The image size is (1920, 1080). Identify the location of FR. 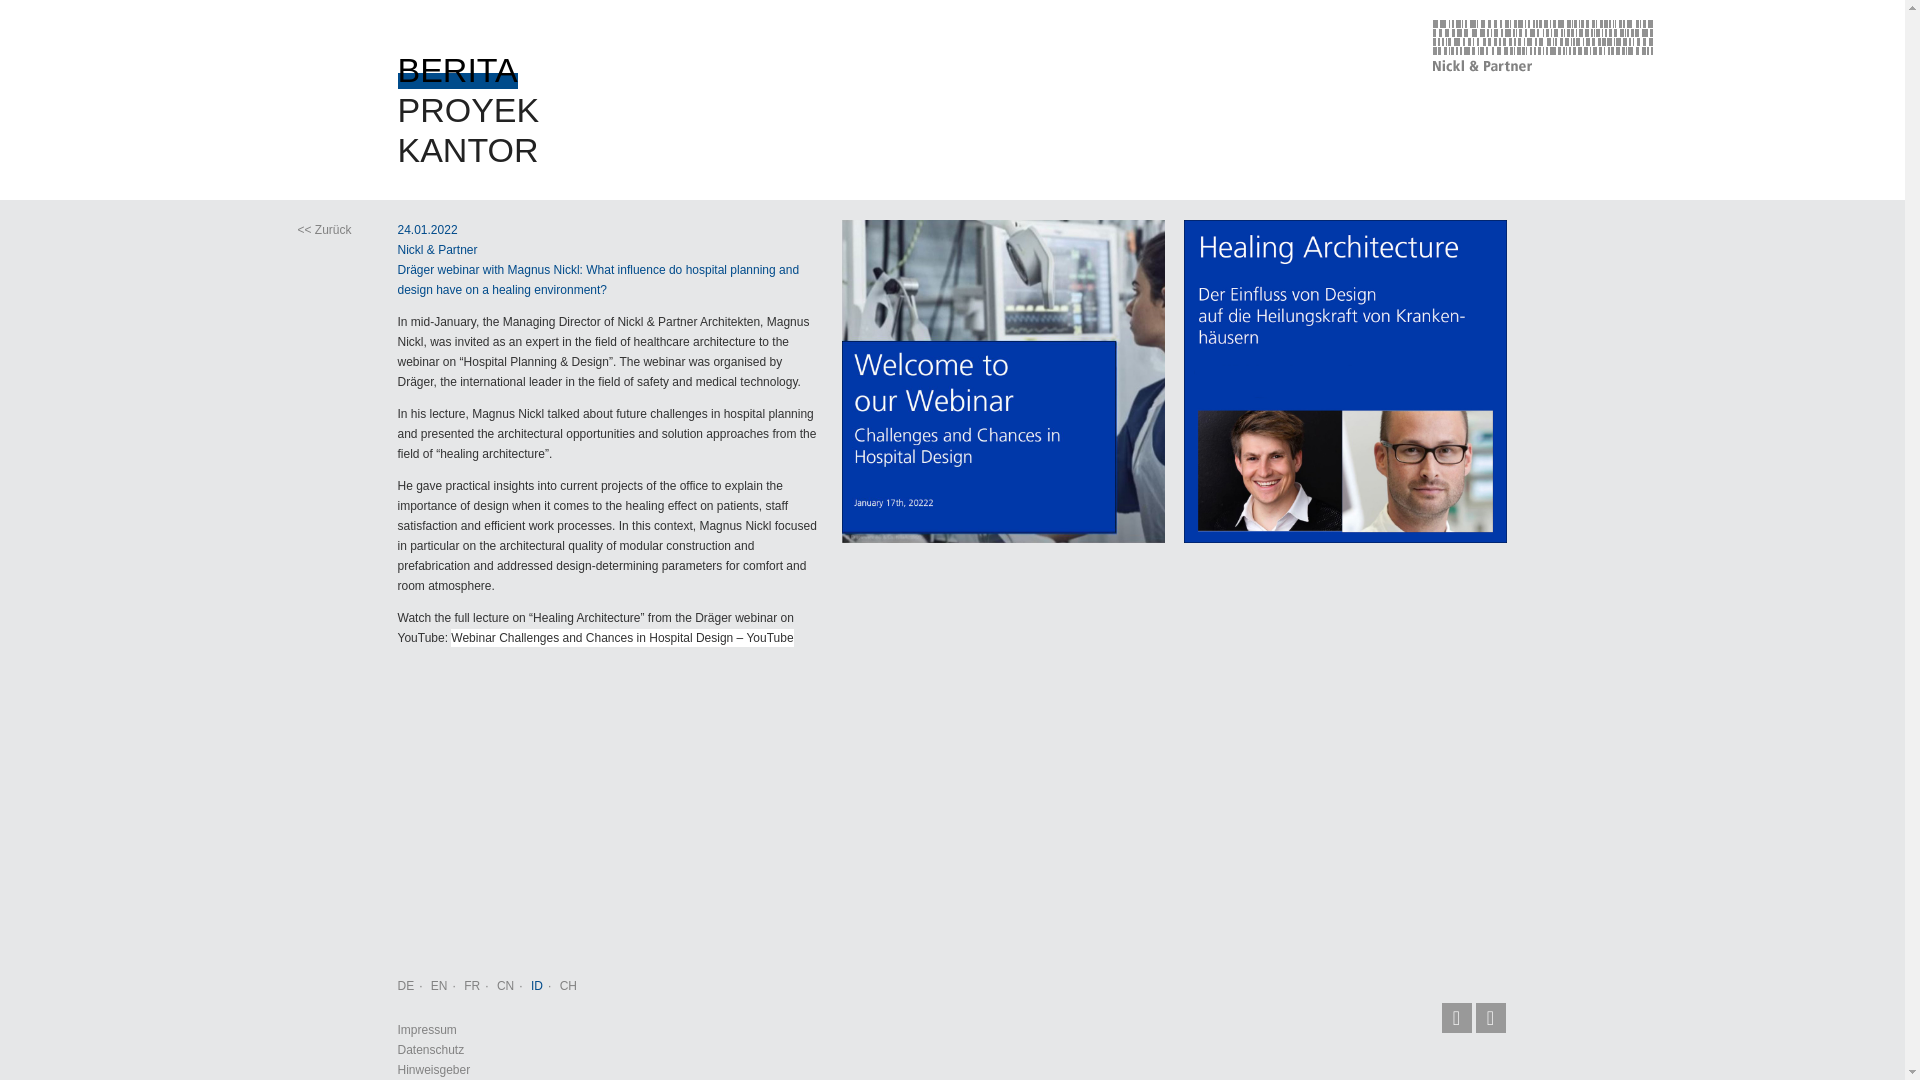
(472, 985).